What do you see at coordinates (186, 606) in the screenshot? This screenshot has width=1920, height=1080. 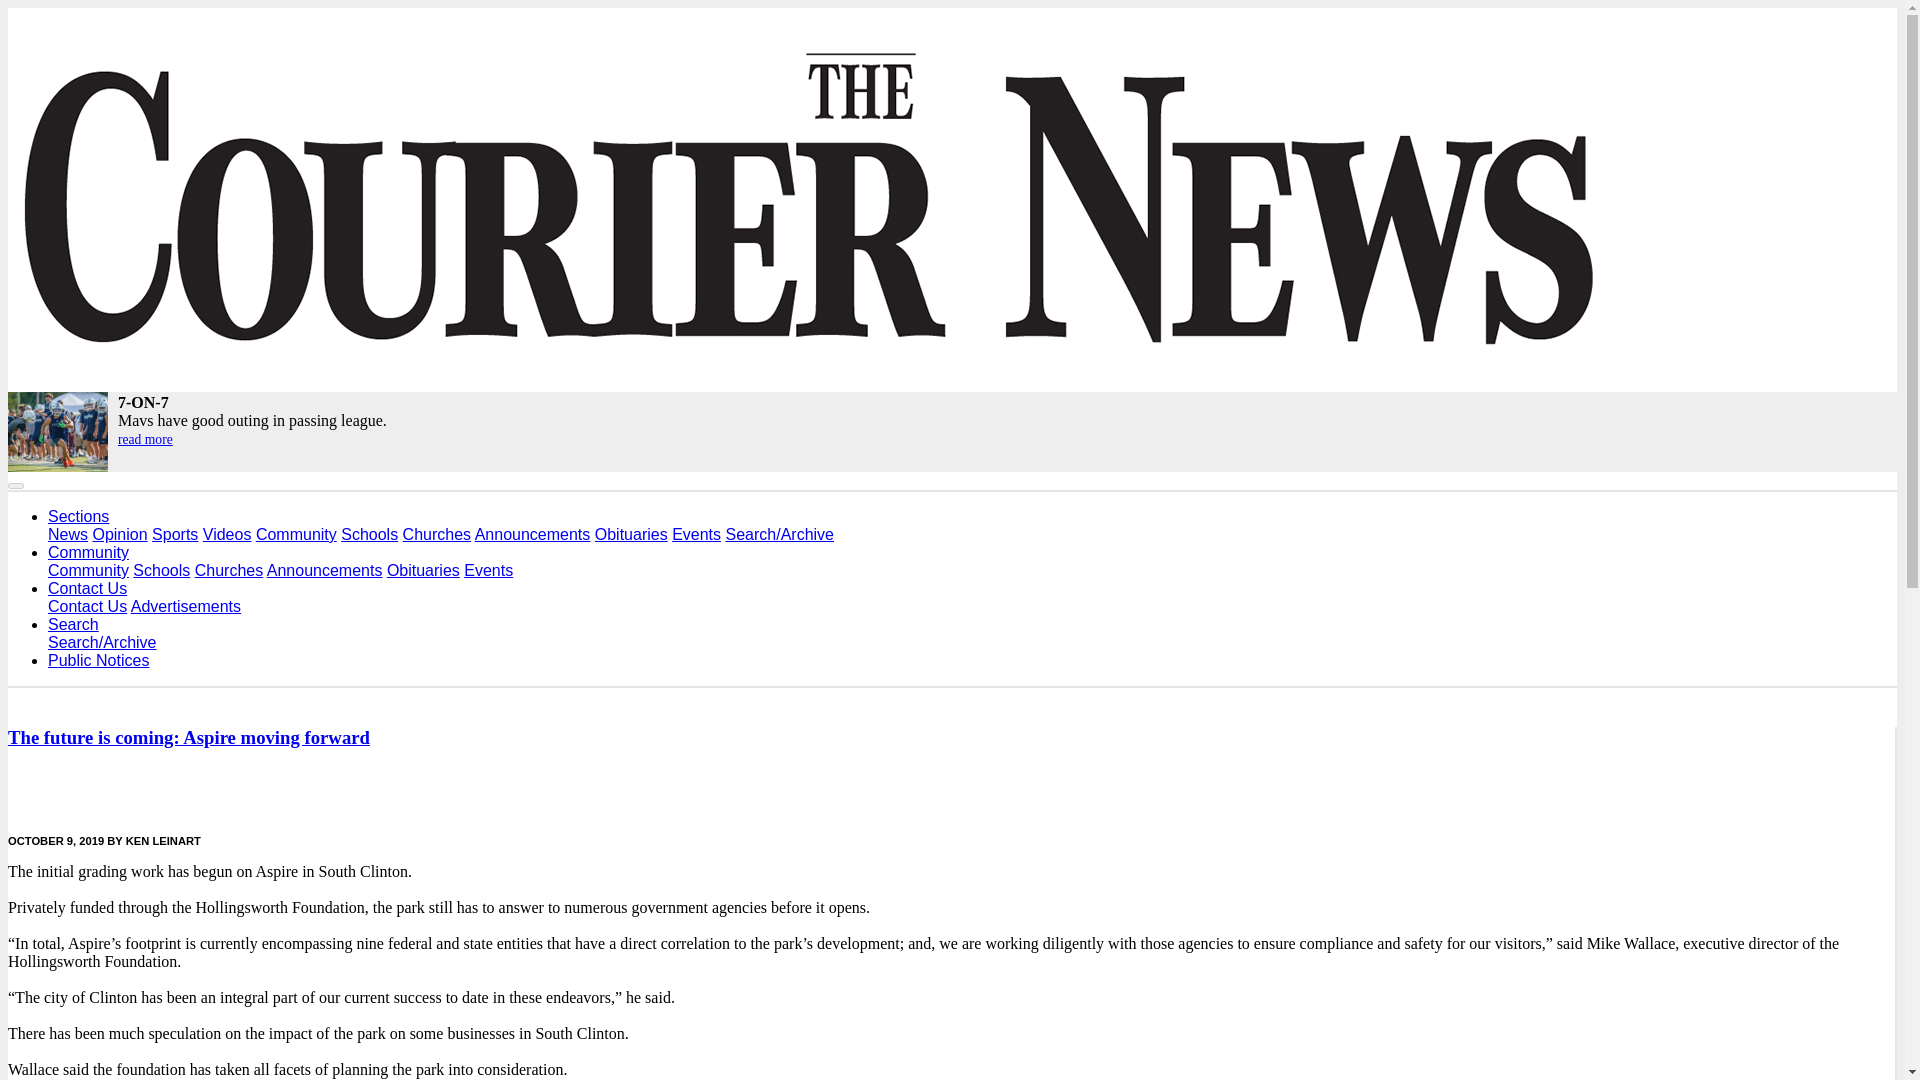 I see `Advertisements` at bounding box center [186, 606].